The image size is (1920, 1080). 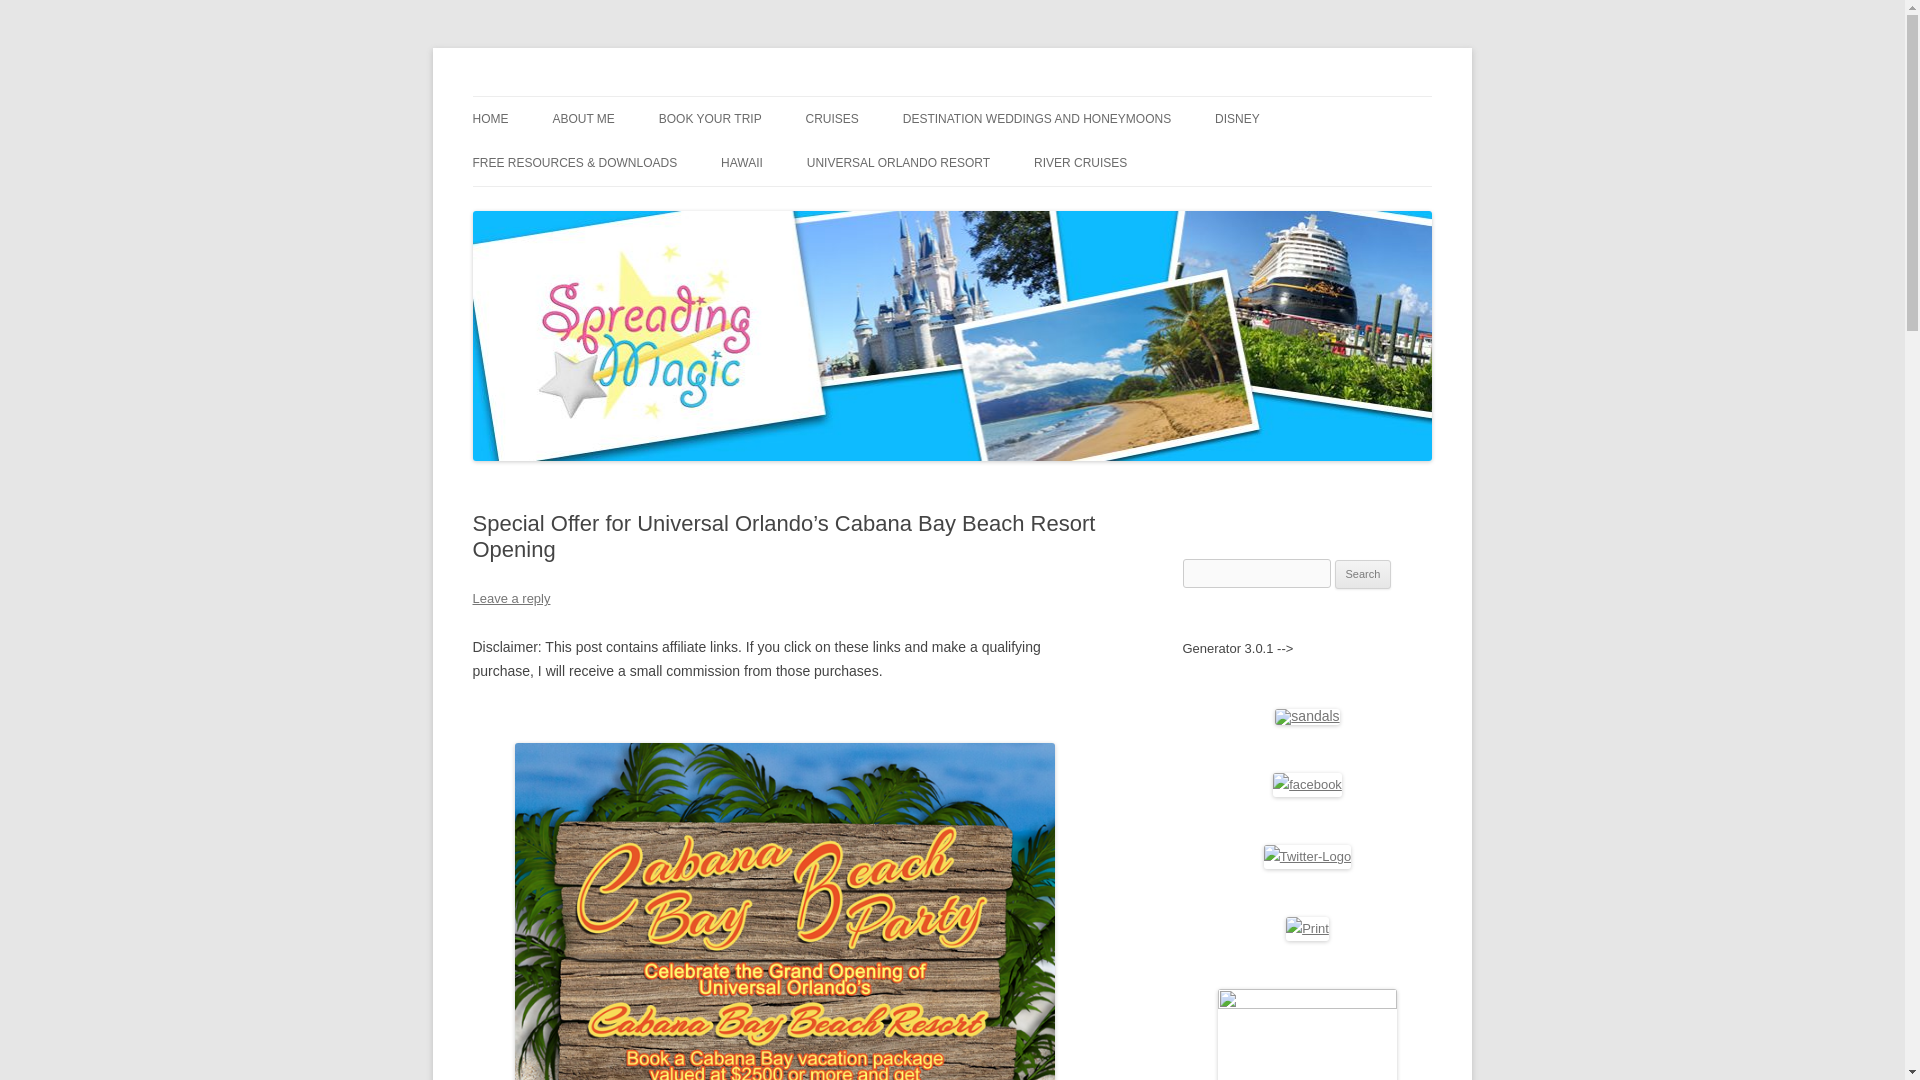 I want to click on DISCLOSURE, so click(x=652, y=162).